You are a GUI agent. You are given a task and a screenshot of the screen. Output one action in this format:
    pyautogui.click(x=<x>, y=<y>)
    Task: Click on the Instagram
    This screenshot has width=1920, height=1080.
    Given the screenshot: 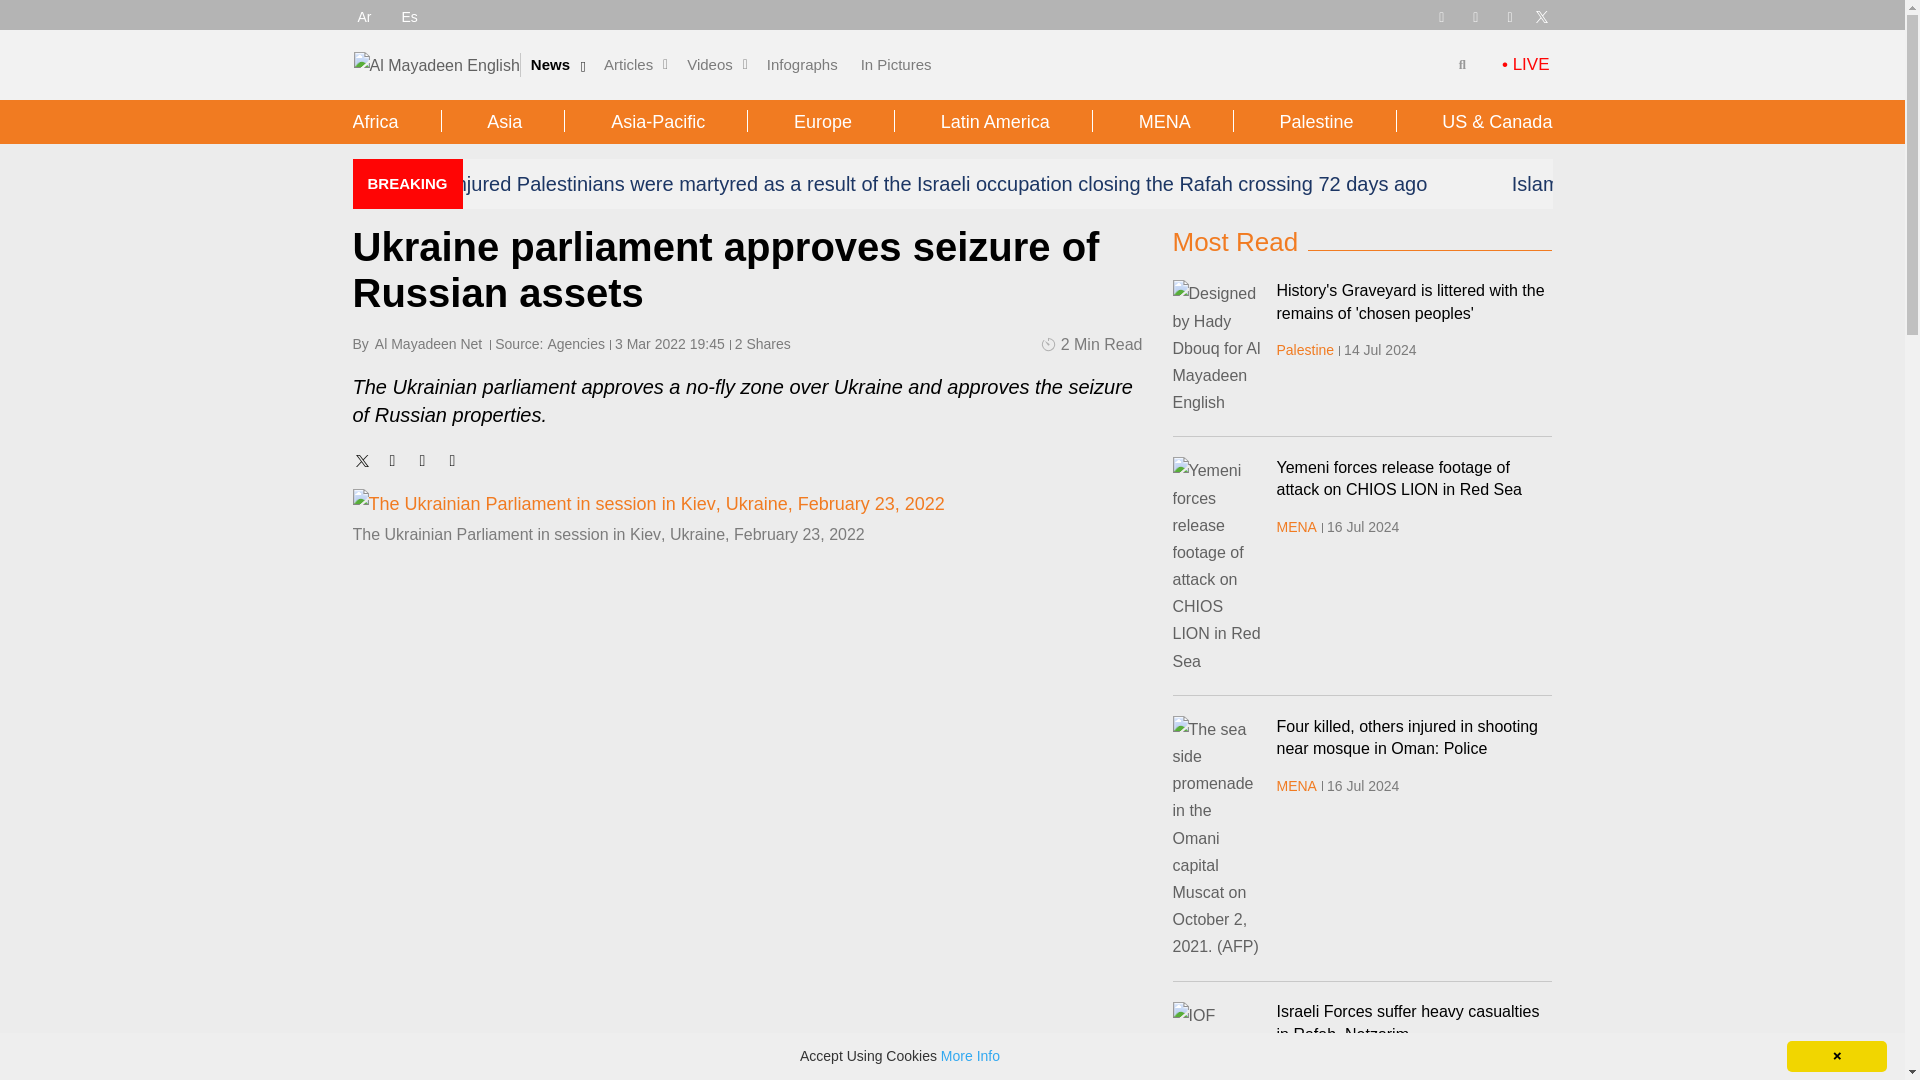 What is the action you would take?
    pyautogui.click(x=1510, y=15)
    